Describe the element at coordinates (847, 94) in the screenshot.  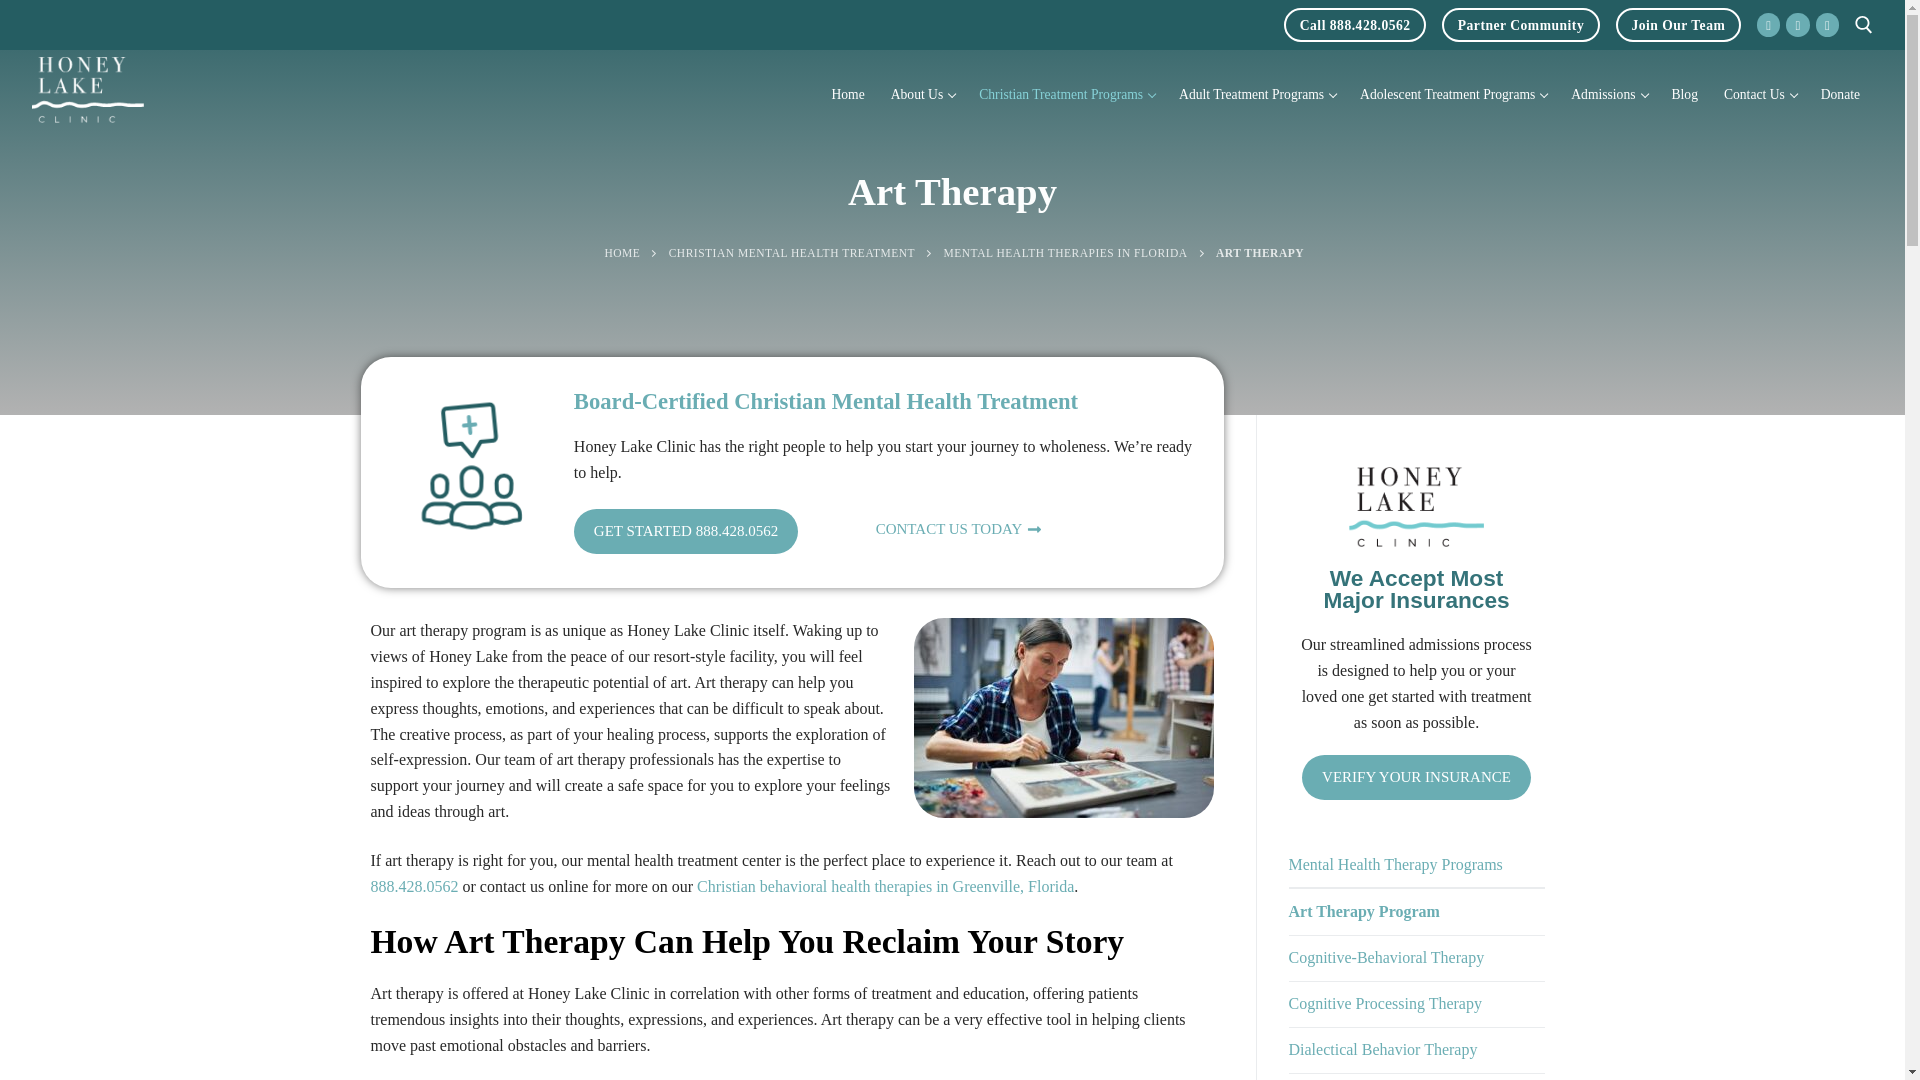
I see `Join Our Team` at that location.